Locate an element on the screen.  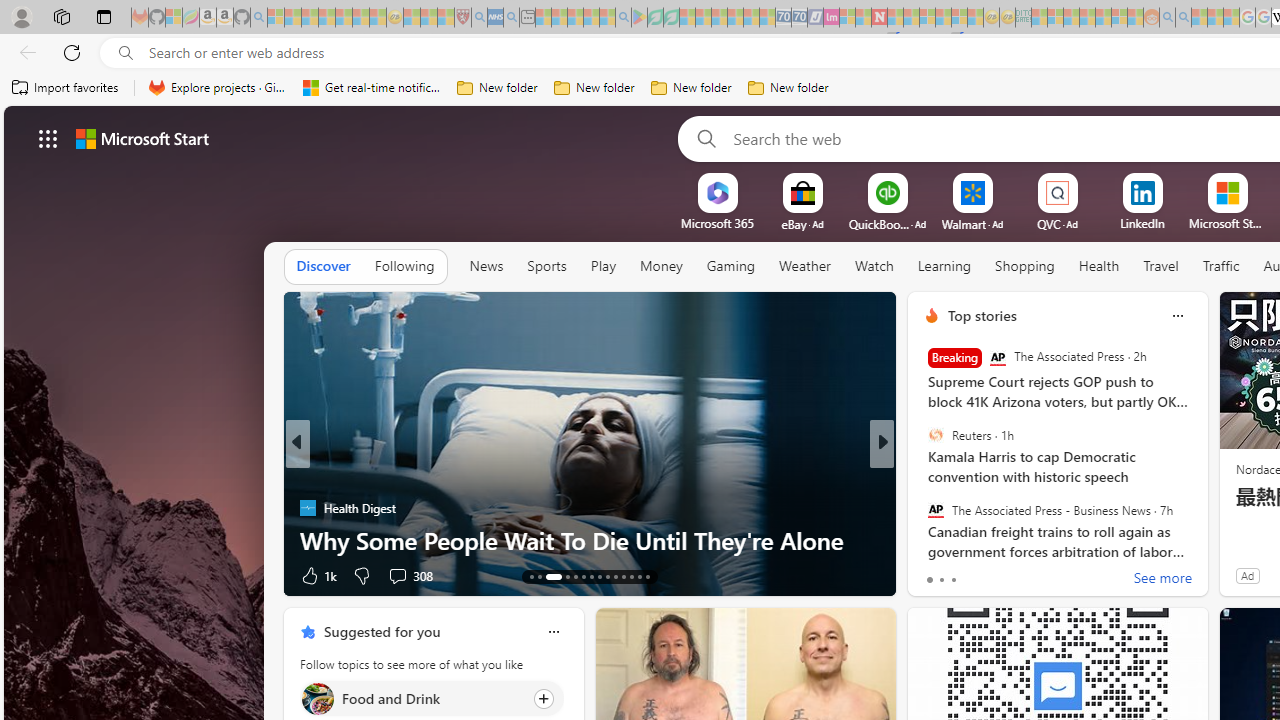
AutomationID: tab-25 is located at coordinates (638, 576).